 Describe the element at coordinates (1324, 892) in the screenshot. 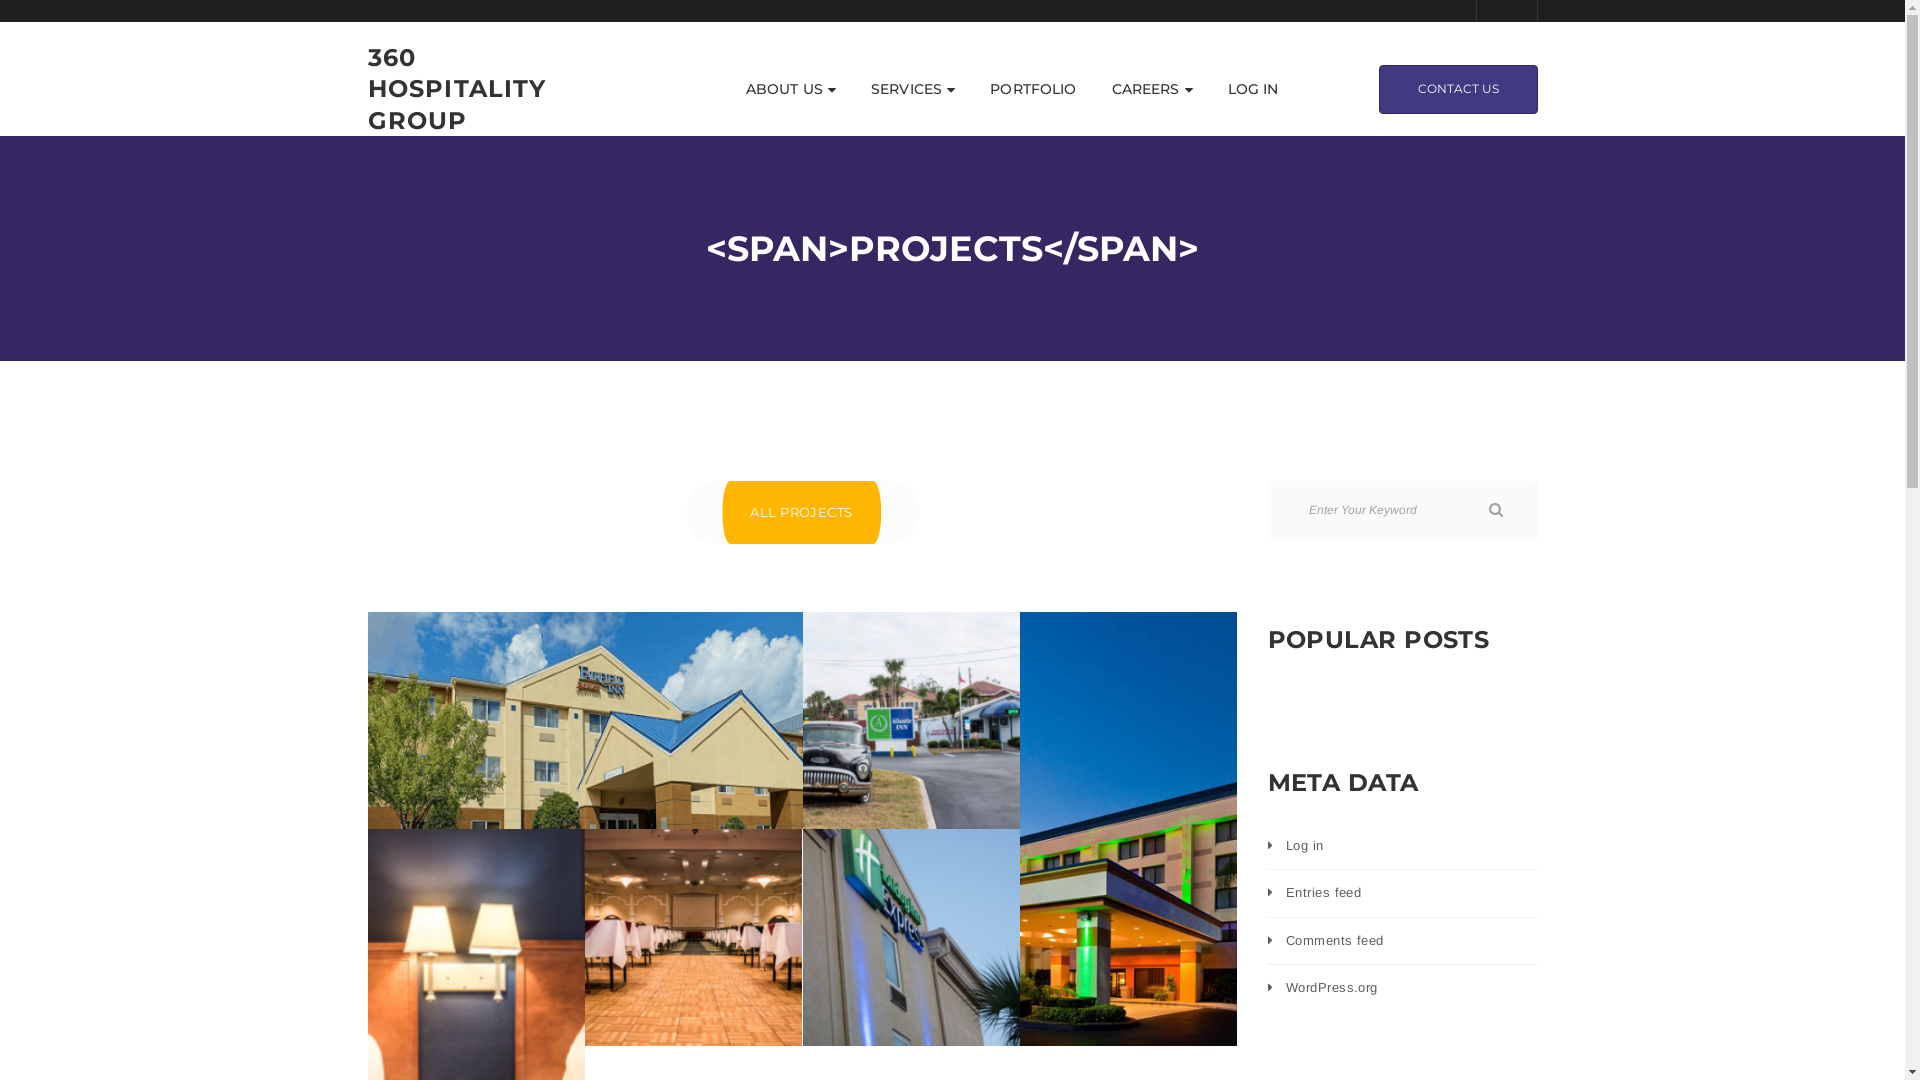

I see `Entries feed` at that location.